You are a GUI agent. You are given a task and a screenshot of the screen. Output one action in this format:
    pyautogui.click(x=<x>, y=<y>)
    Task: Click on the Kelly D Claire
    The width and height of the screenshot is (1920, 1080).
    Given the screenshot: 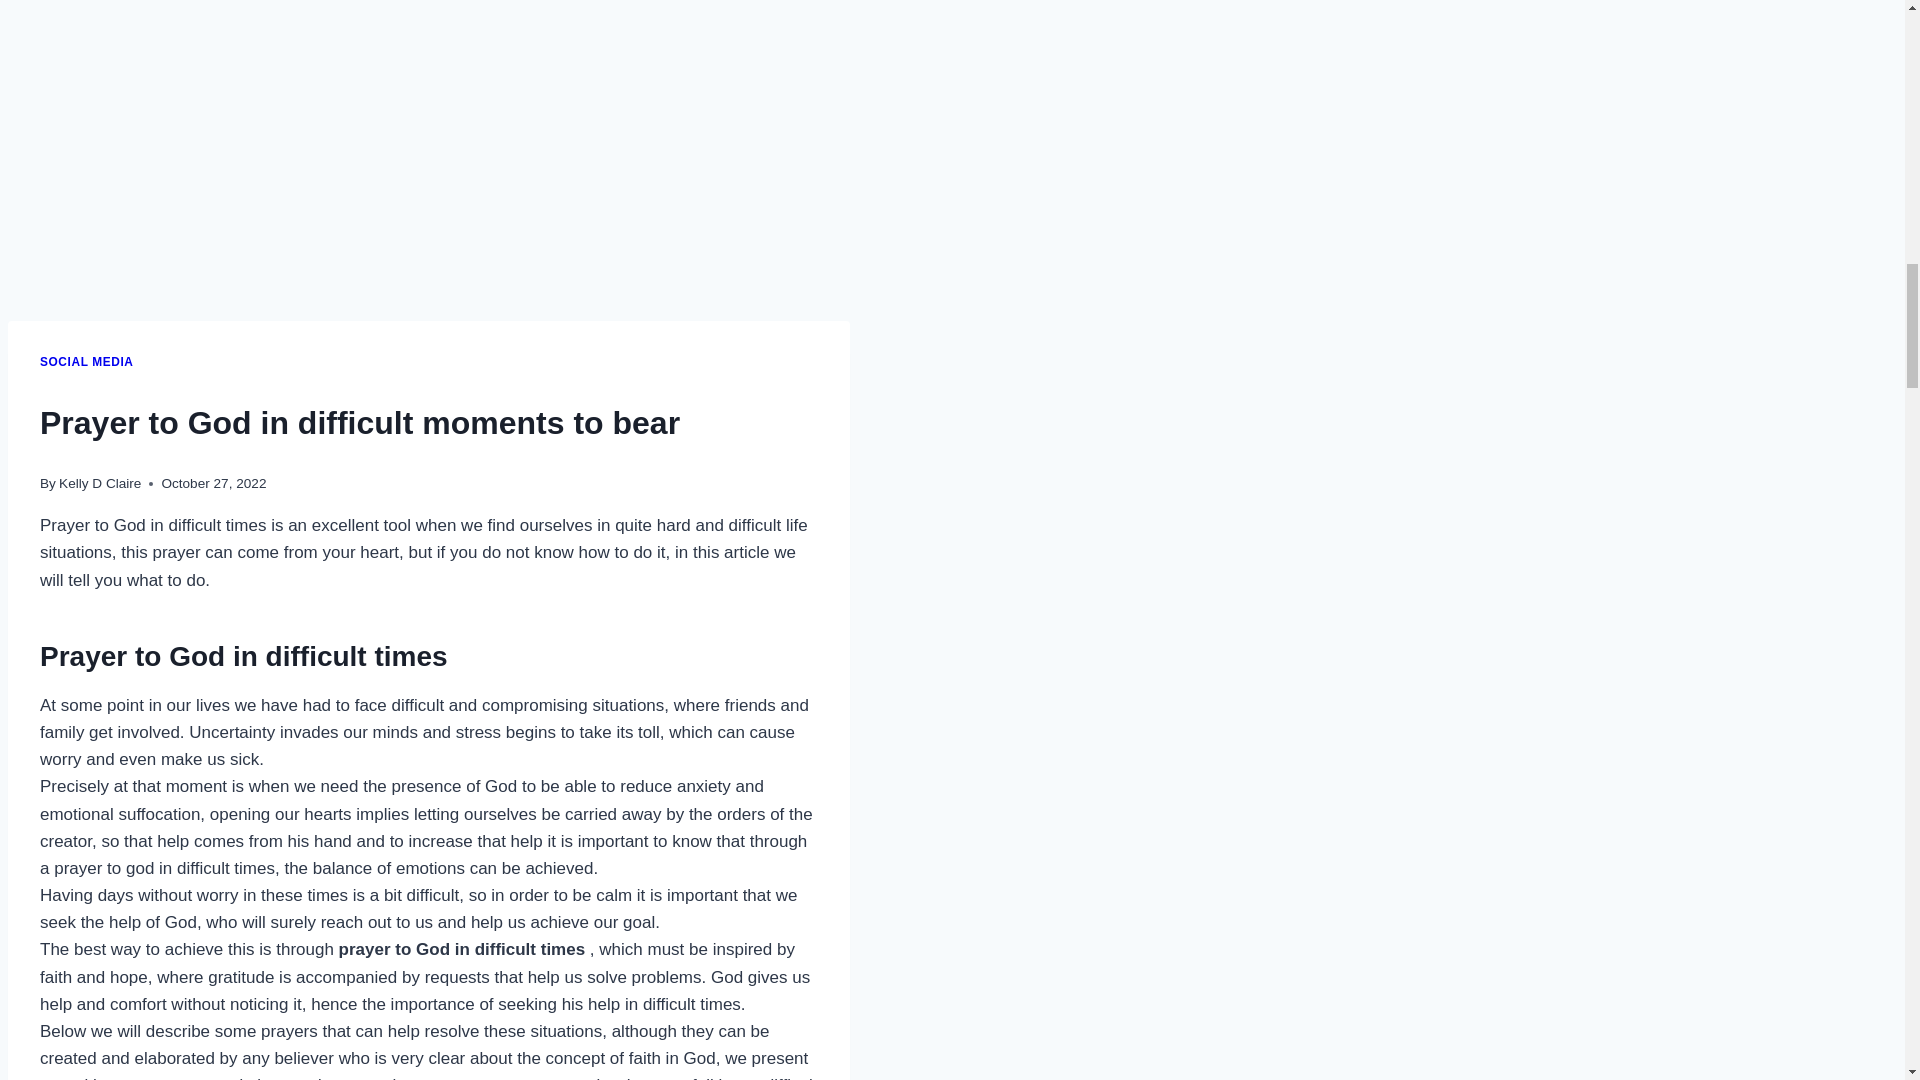 What is the action you would take?
    pyautogui.click(x=100, y=484)
    